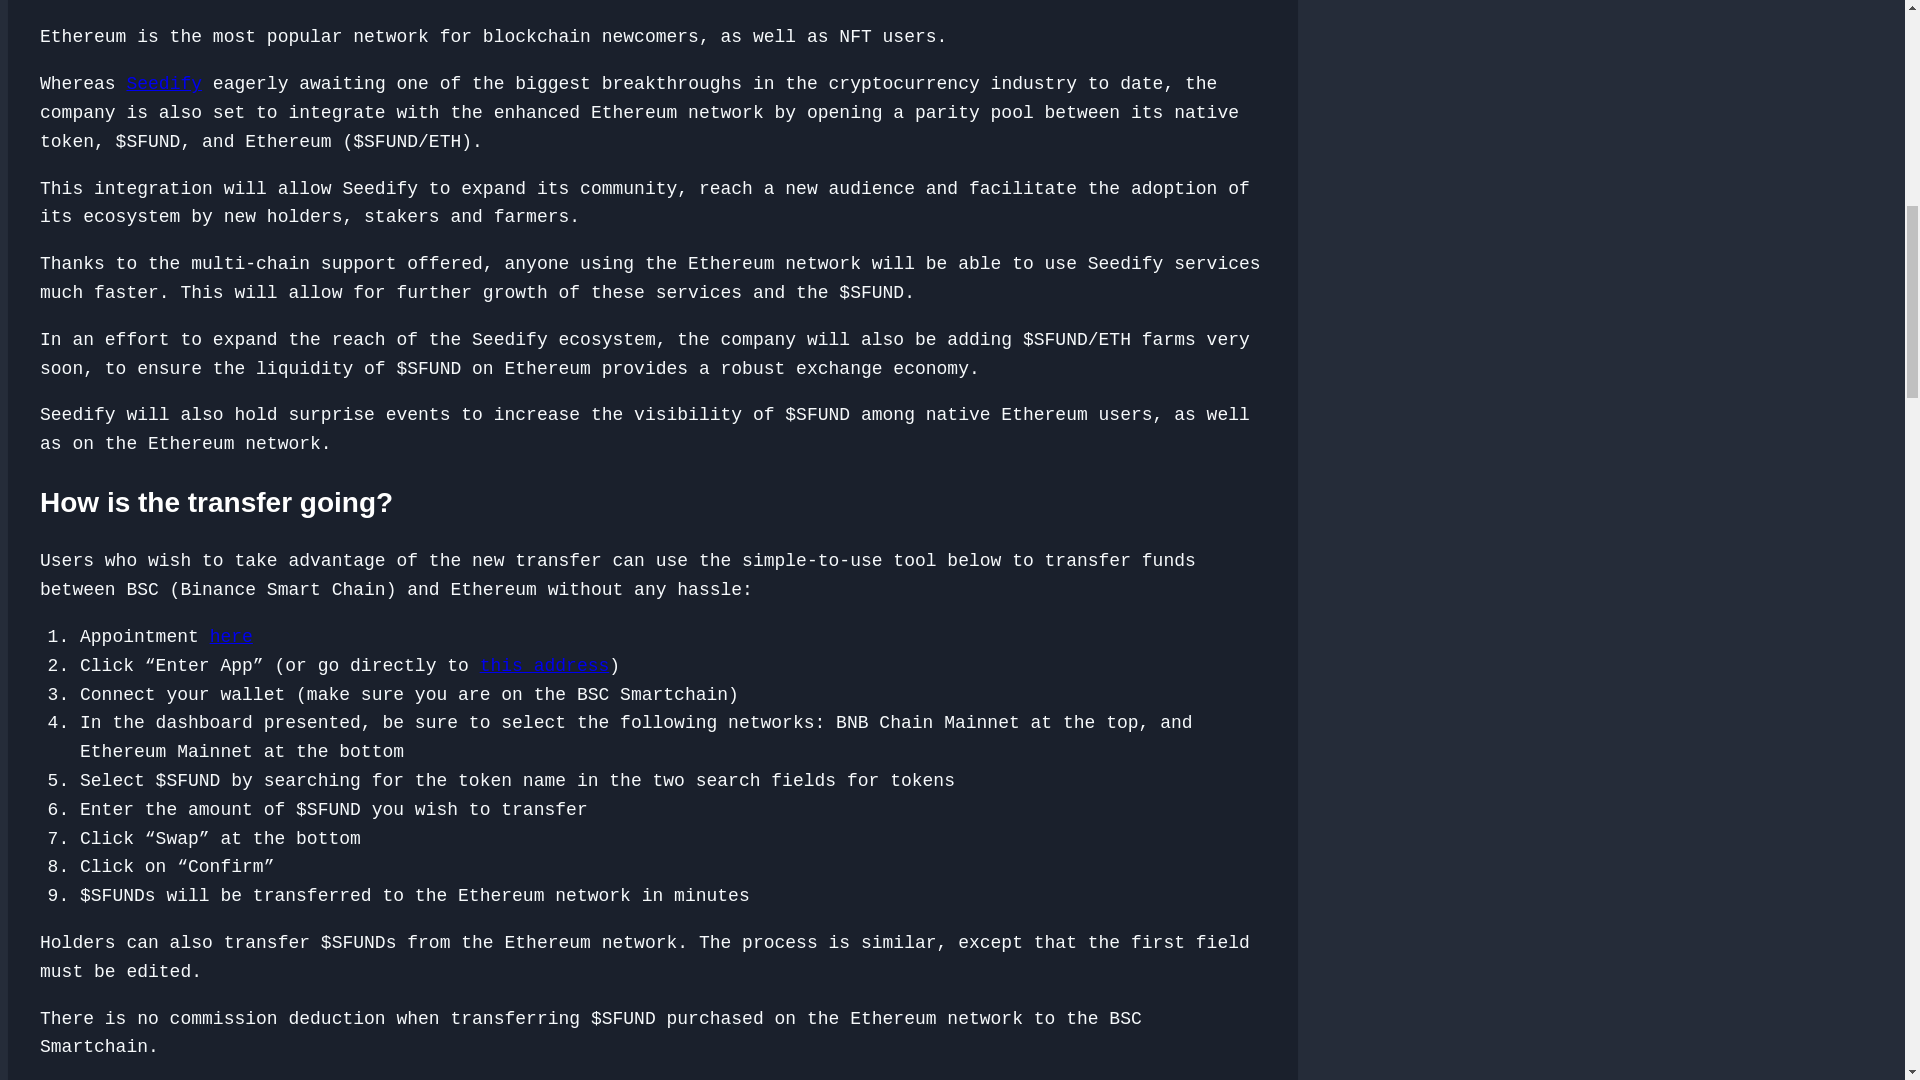 The image size is (1920, 1080). Describe the element at coordinates (164, 84) in the screenshot. I see `Seedify` at that location.